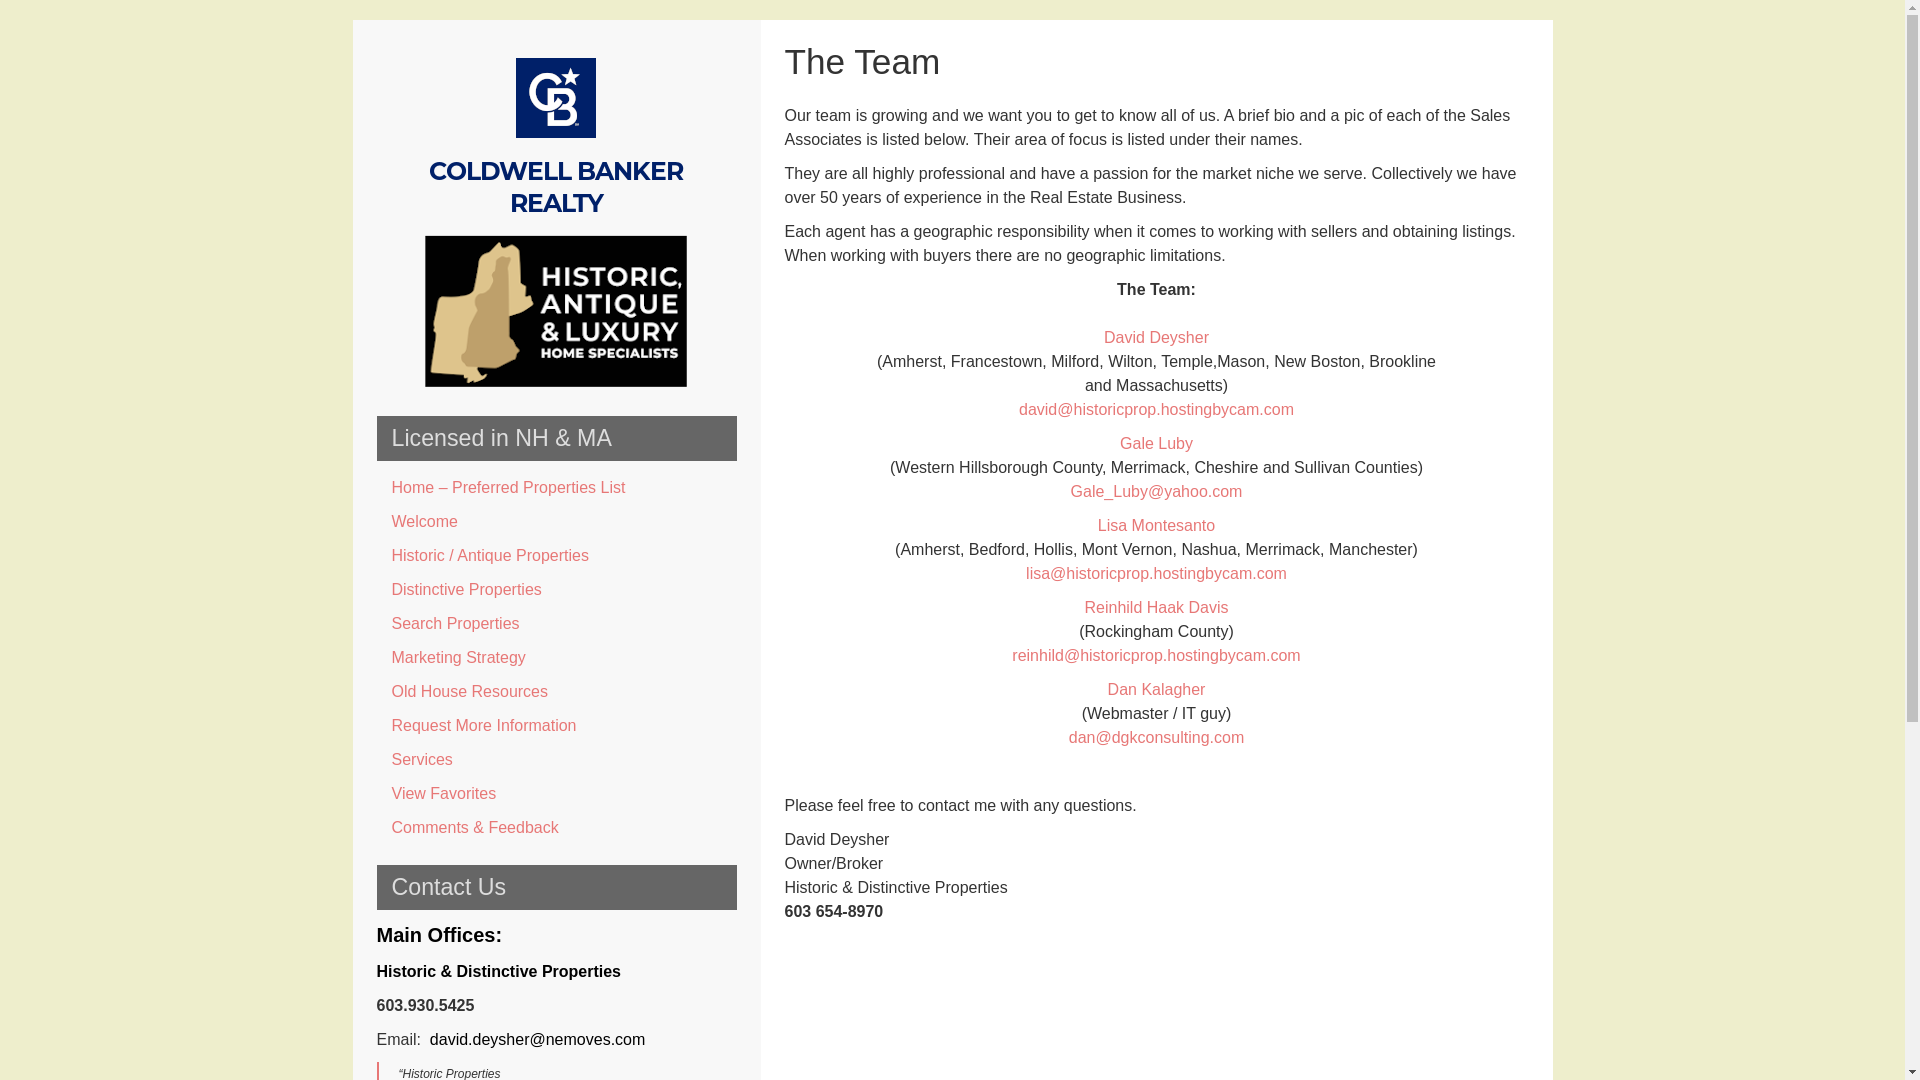  Describe the element at coordinates (556, 726) in the screenshot. I see `Request More Information` at that location.